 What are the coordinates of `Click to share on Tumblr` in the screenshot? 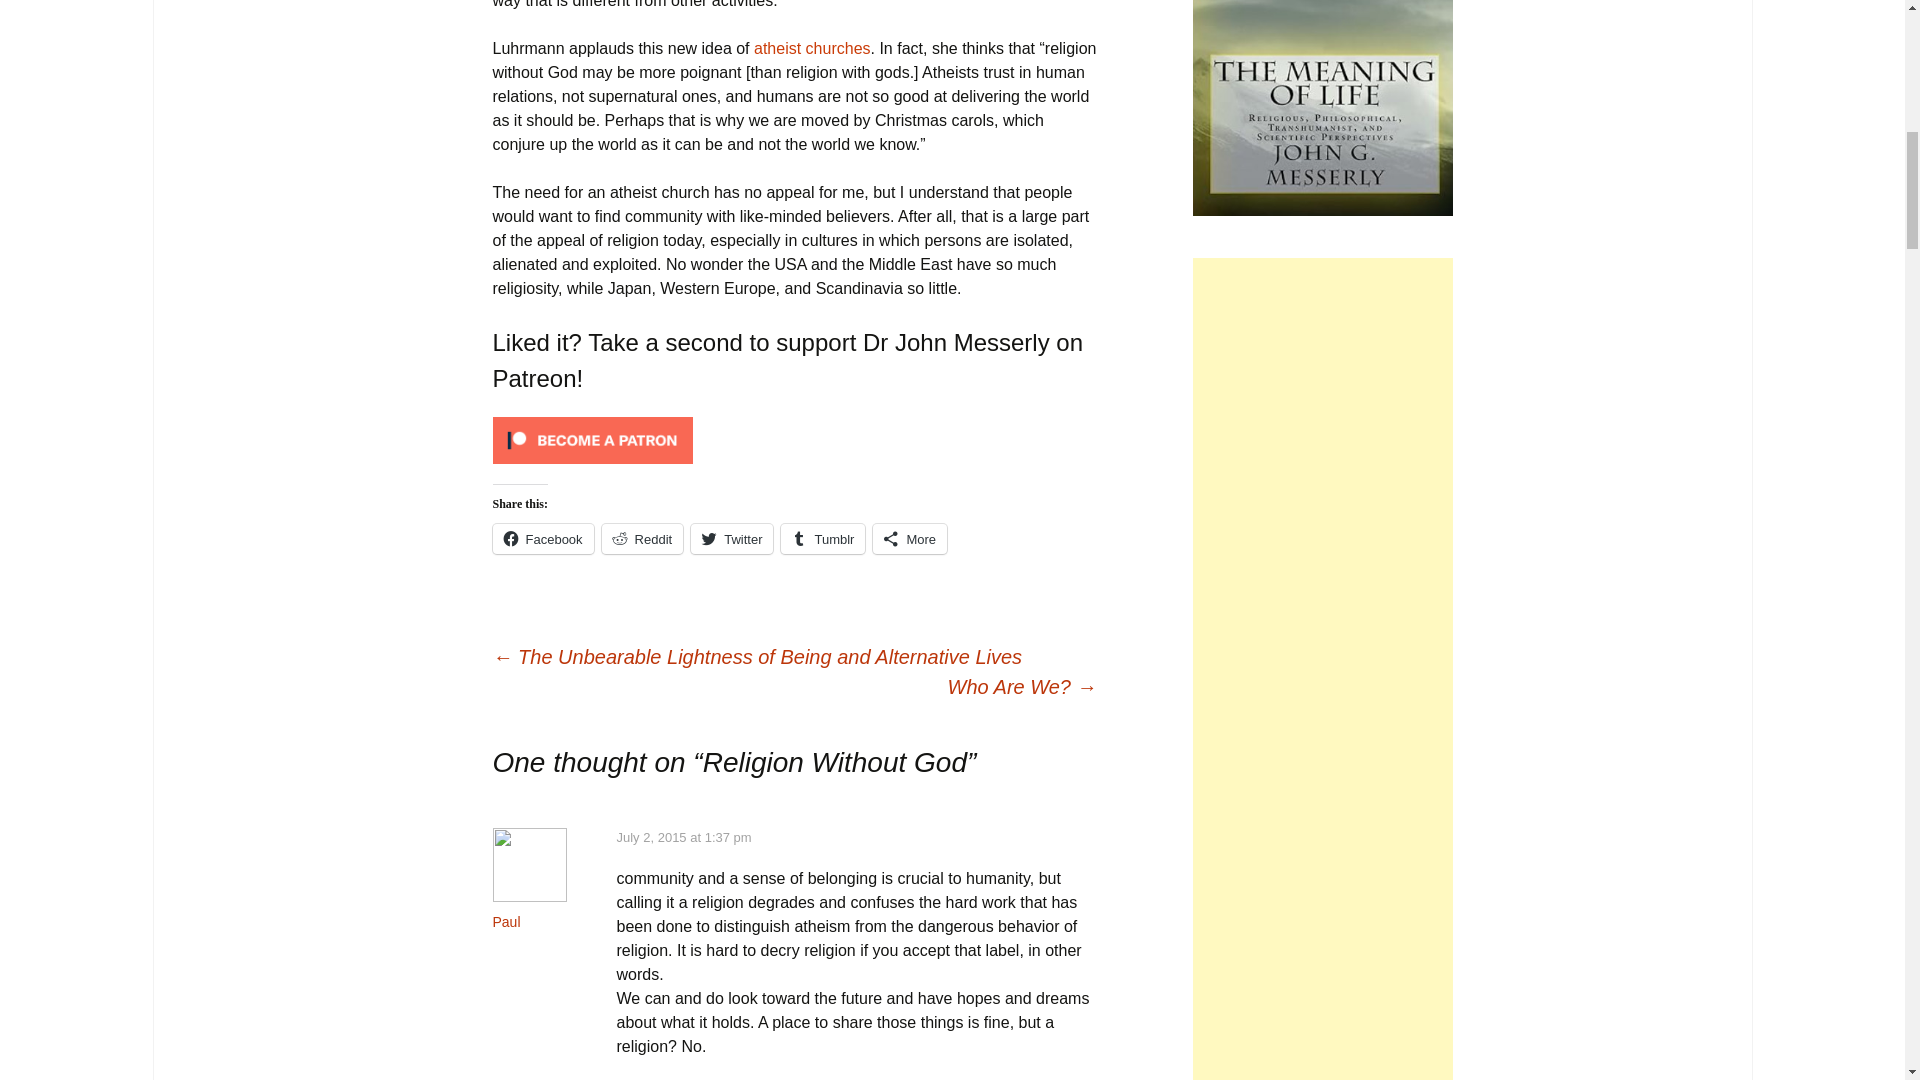 It's located at (823, 538).